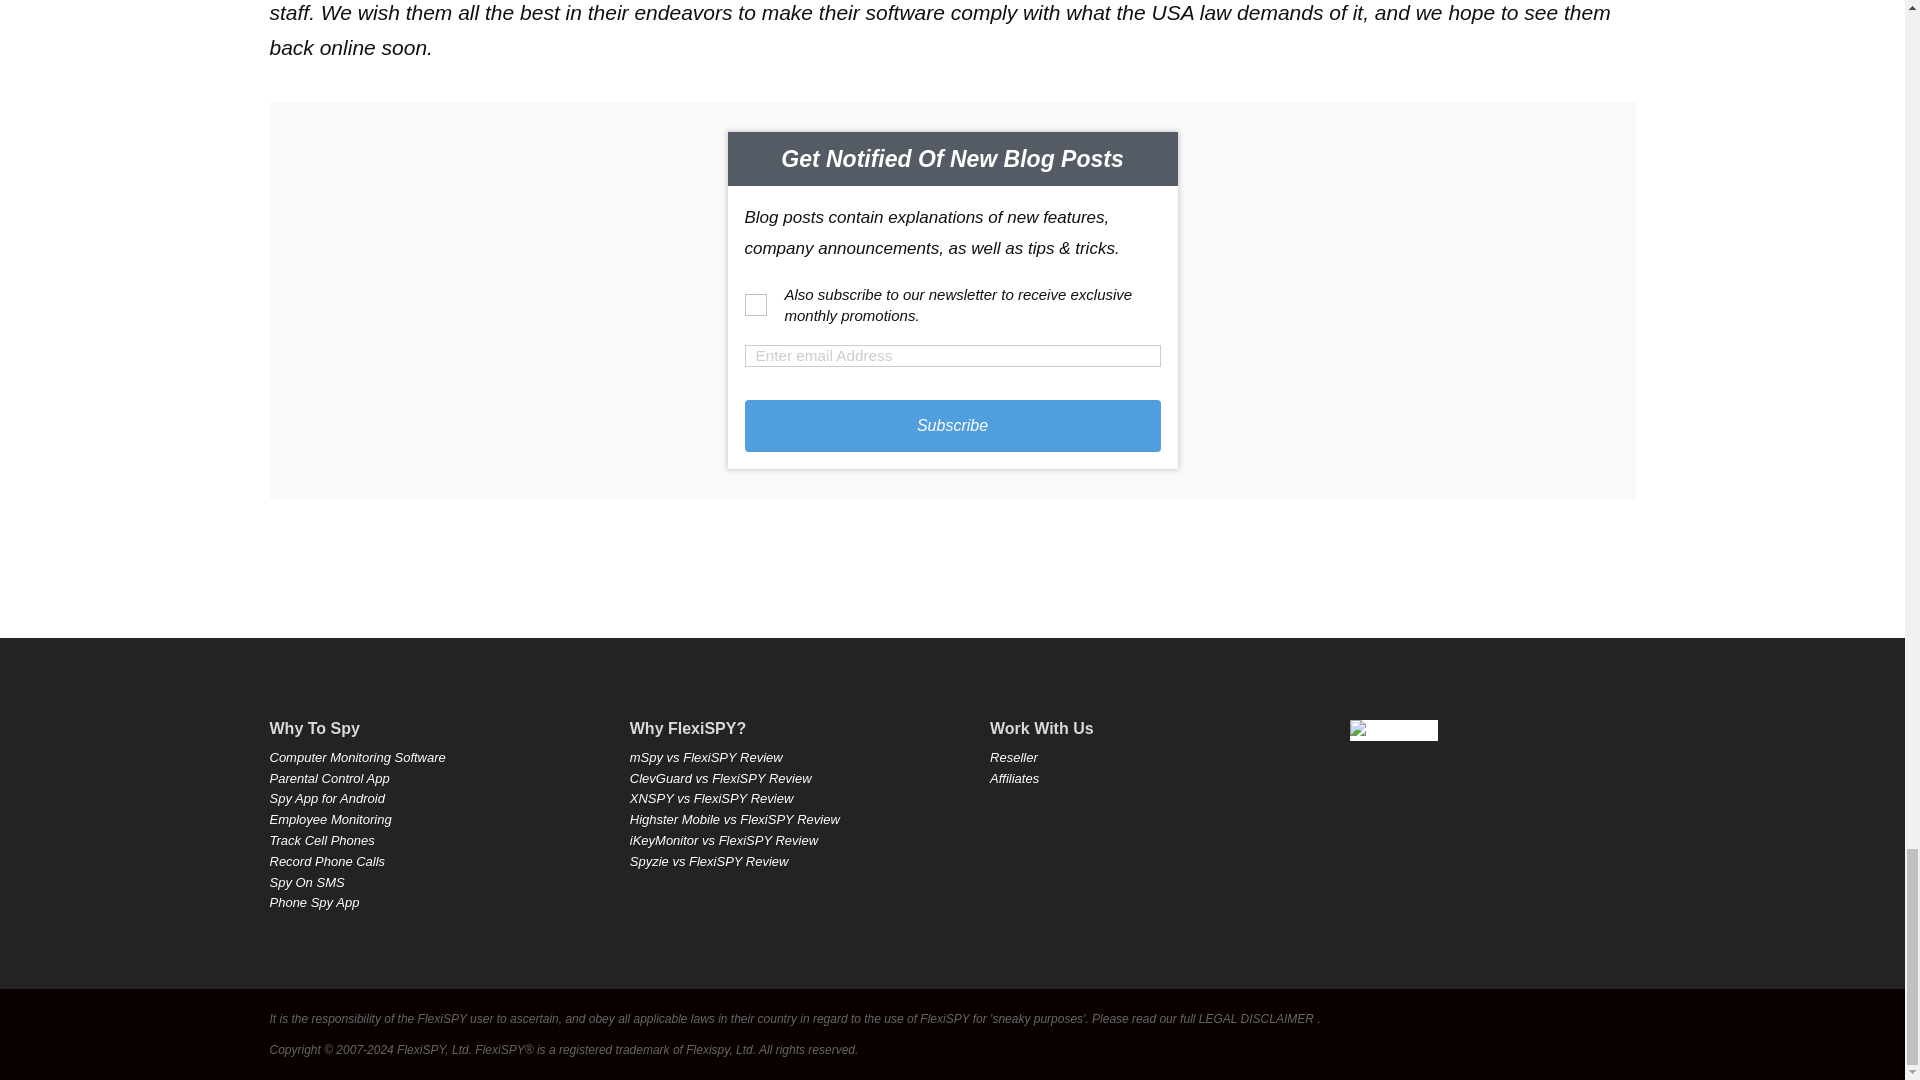  I want to click on Employee Monitoring, so click(330, 820).